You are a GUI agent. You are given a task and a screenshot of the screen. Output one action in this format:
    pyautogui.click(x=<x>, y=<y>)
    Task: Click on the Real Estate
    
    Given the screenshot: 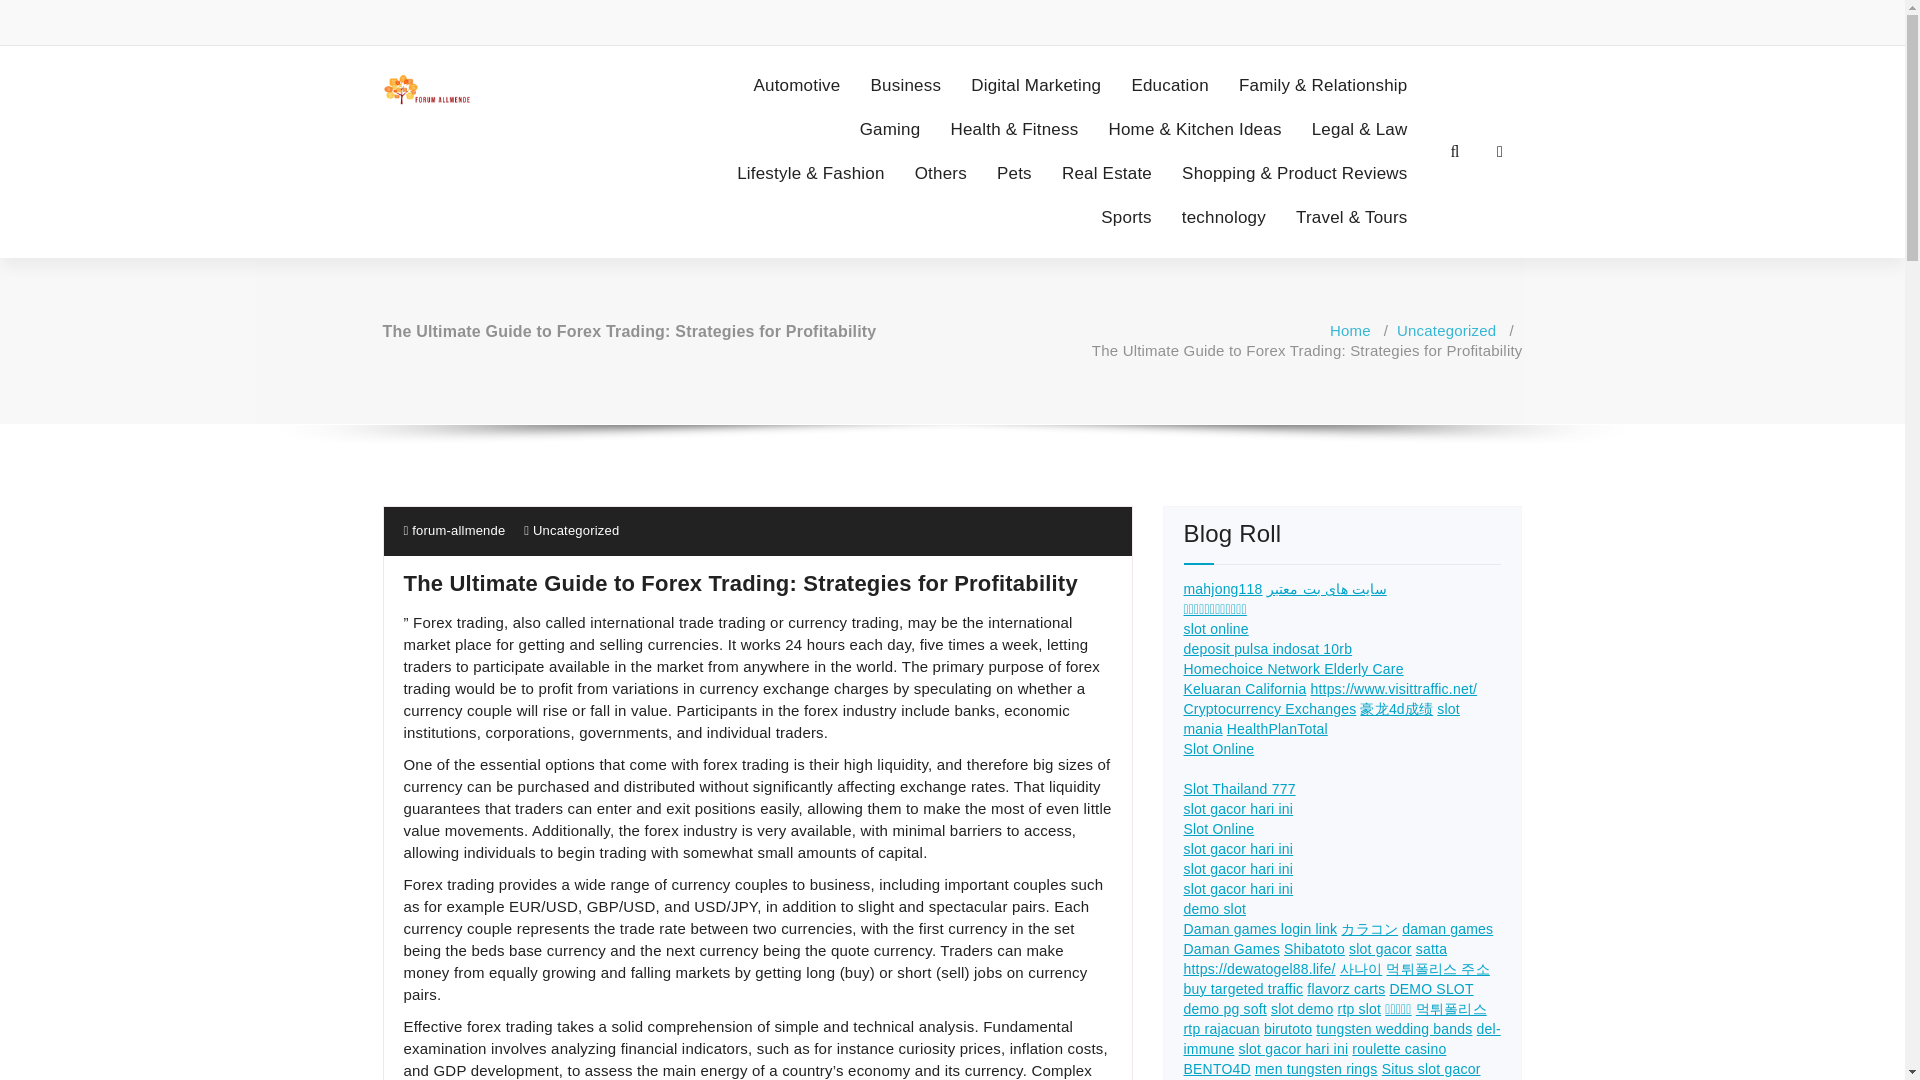 What is the action you would take?
    pyautogui.click(x=1106, y=174)
    